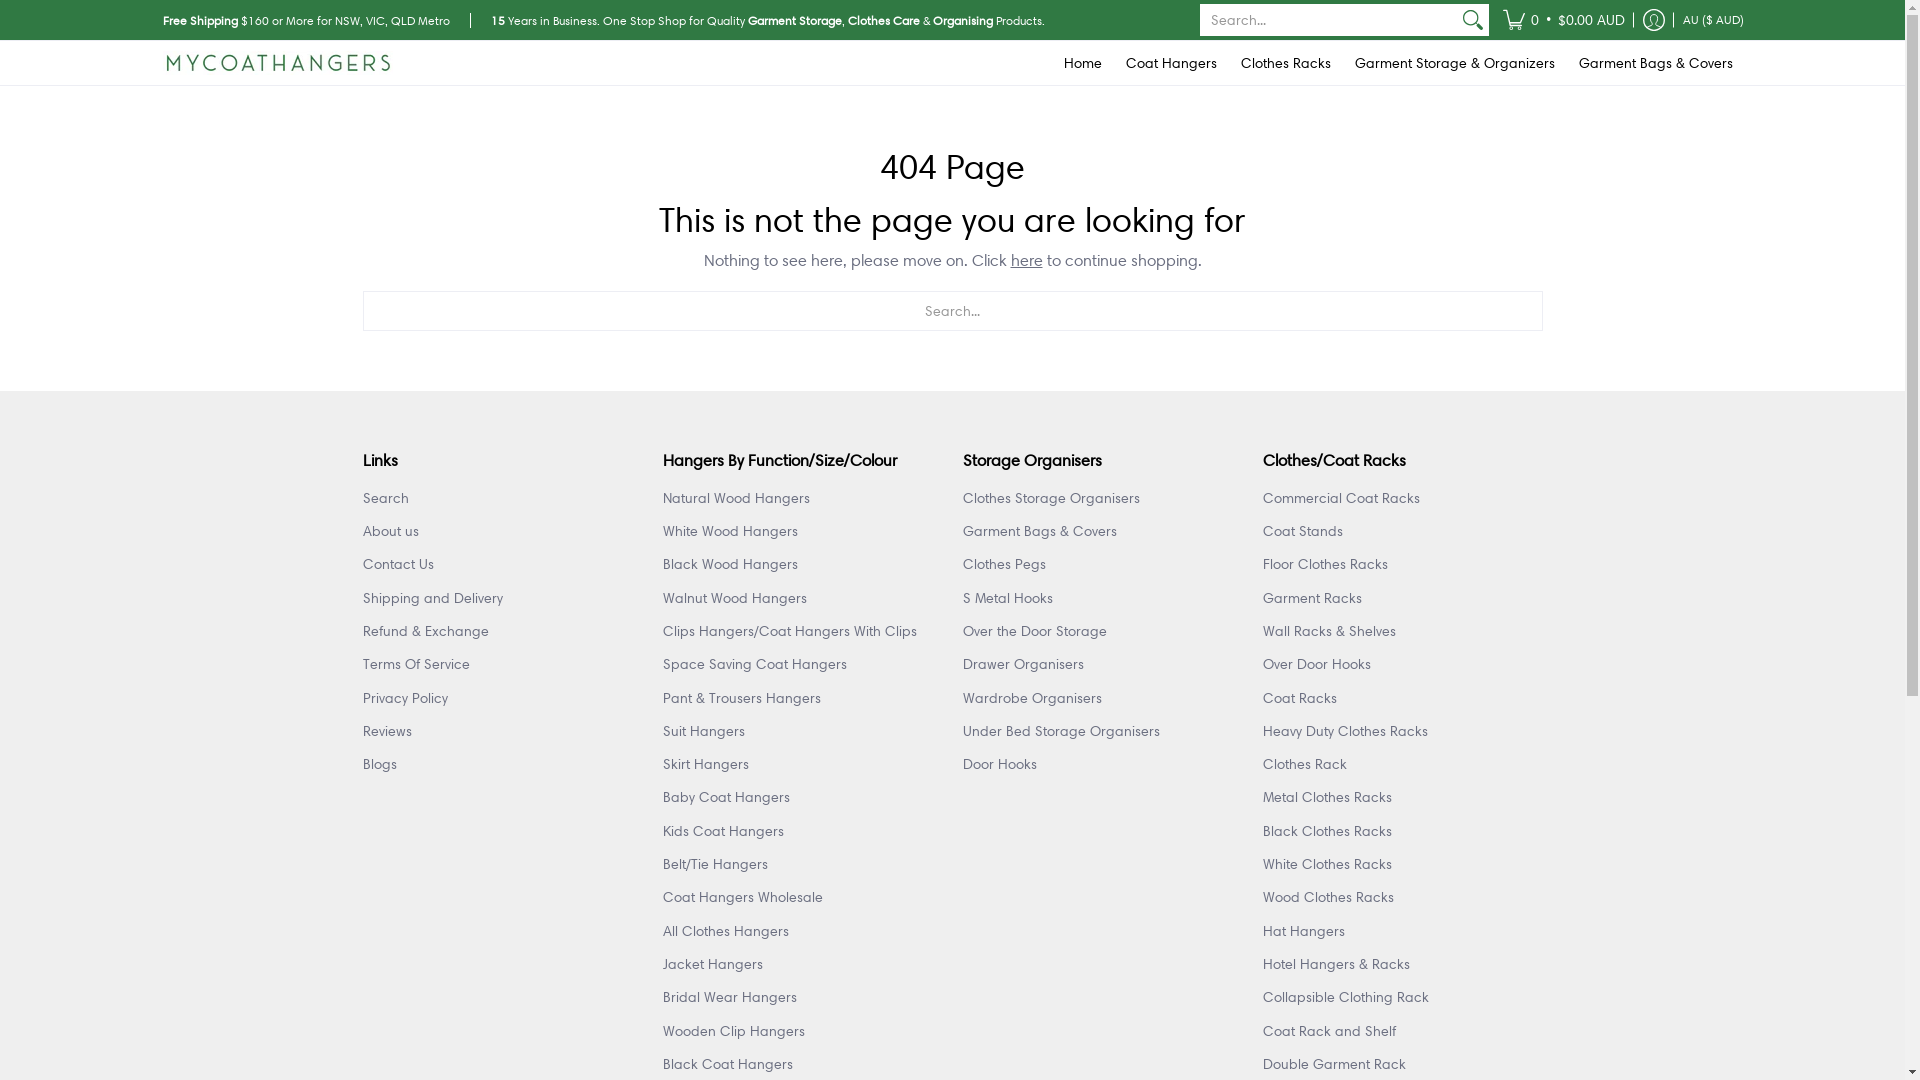 The image size is (1920, 1080). I want to click on Search, so click(385, 498).